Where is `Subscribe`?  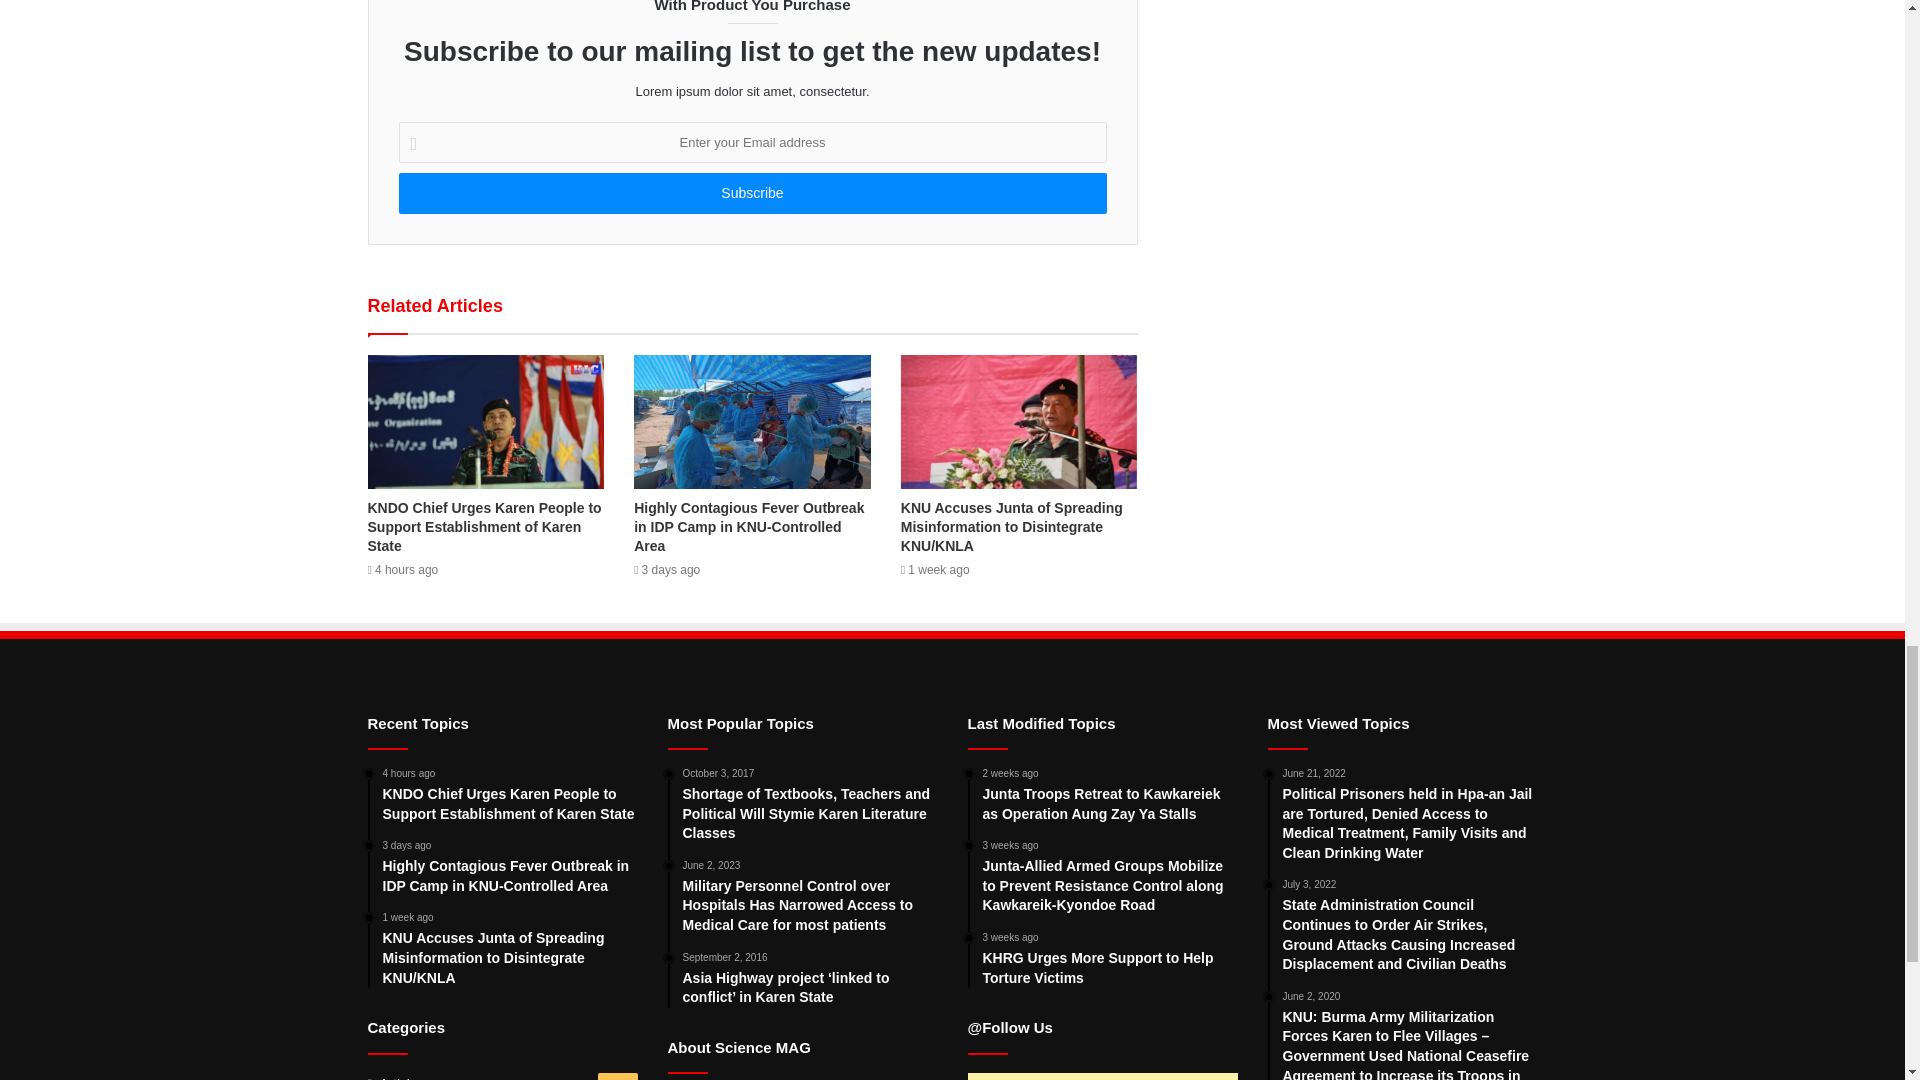 Subscribe is located at coordinates (751, 192).